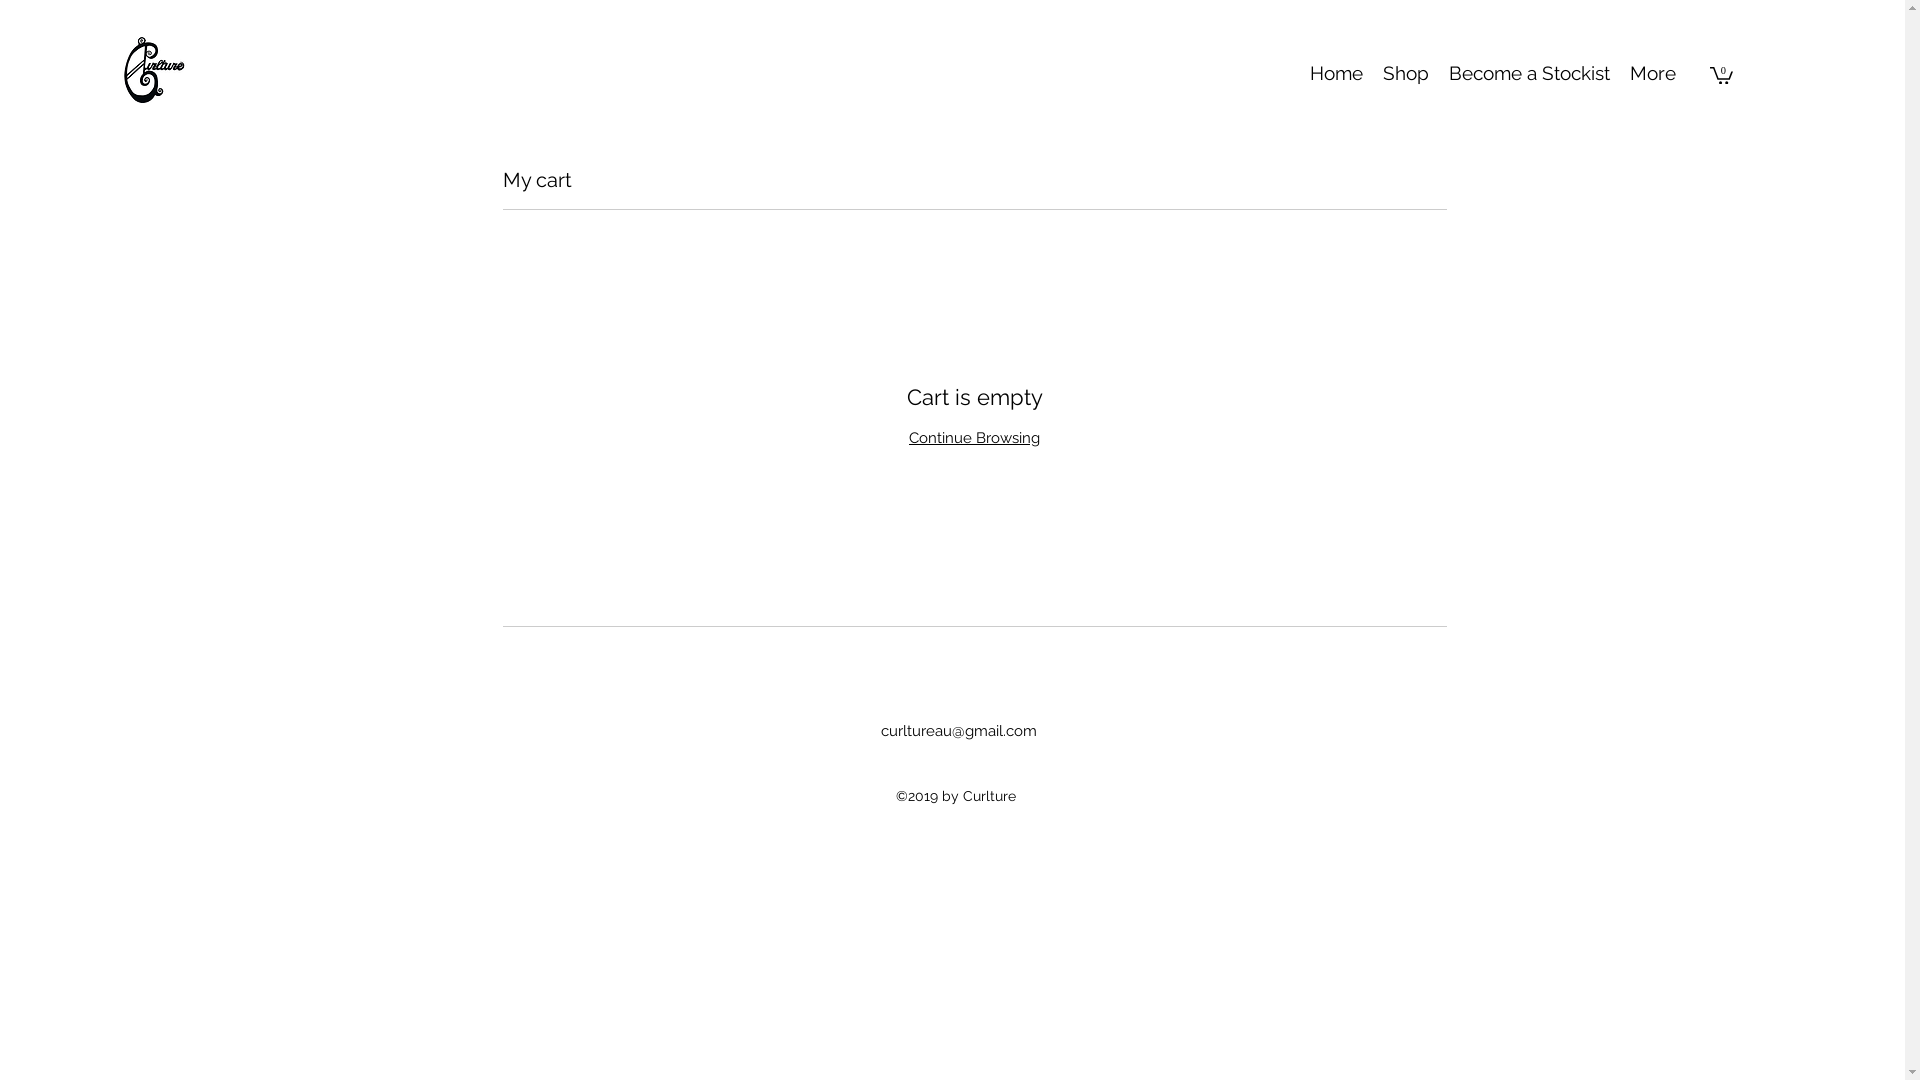 This screenshot has height=1080, width=1920. I want to click on curltureau@gmail.com, so click(959, 730).